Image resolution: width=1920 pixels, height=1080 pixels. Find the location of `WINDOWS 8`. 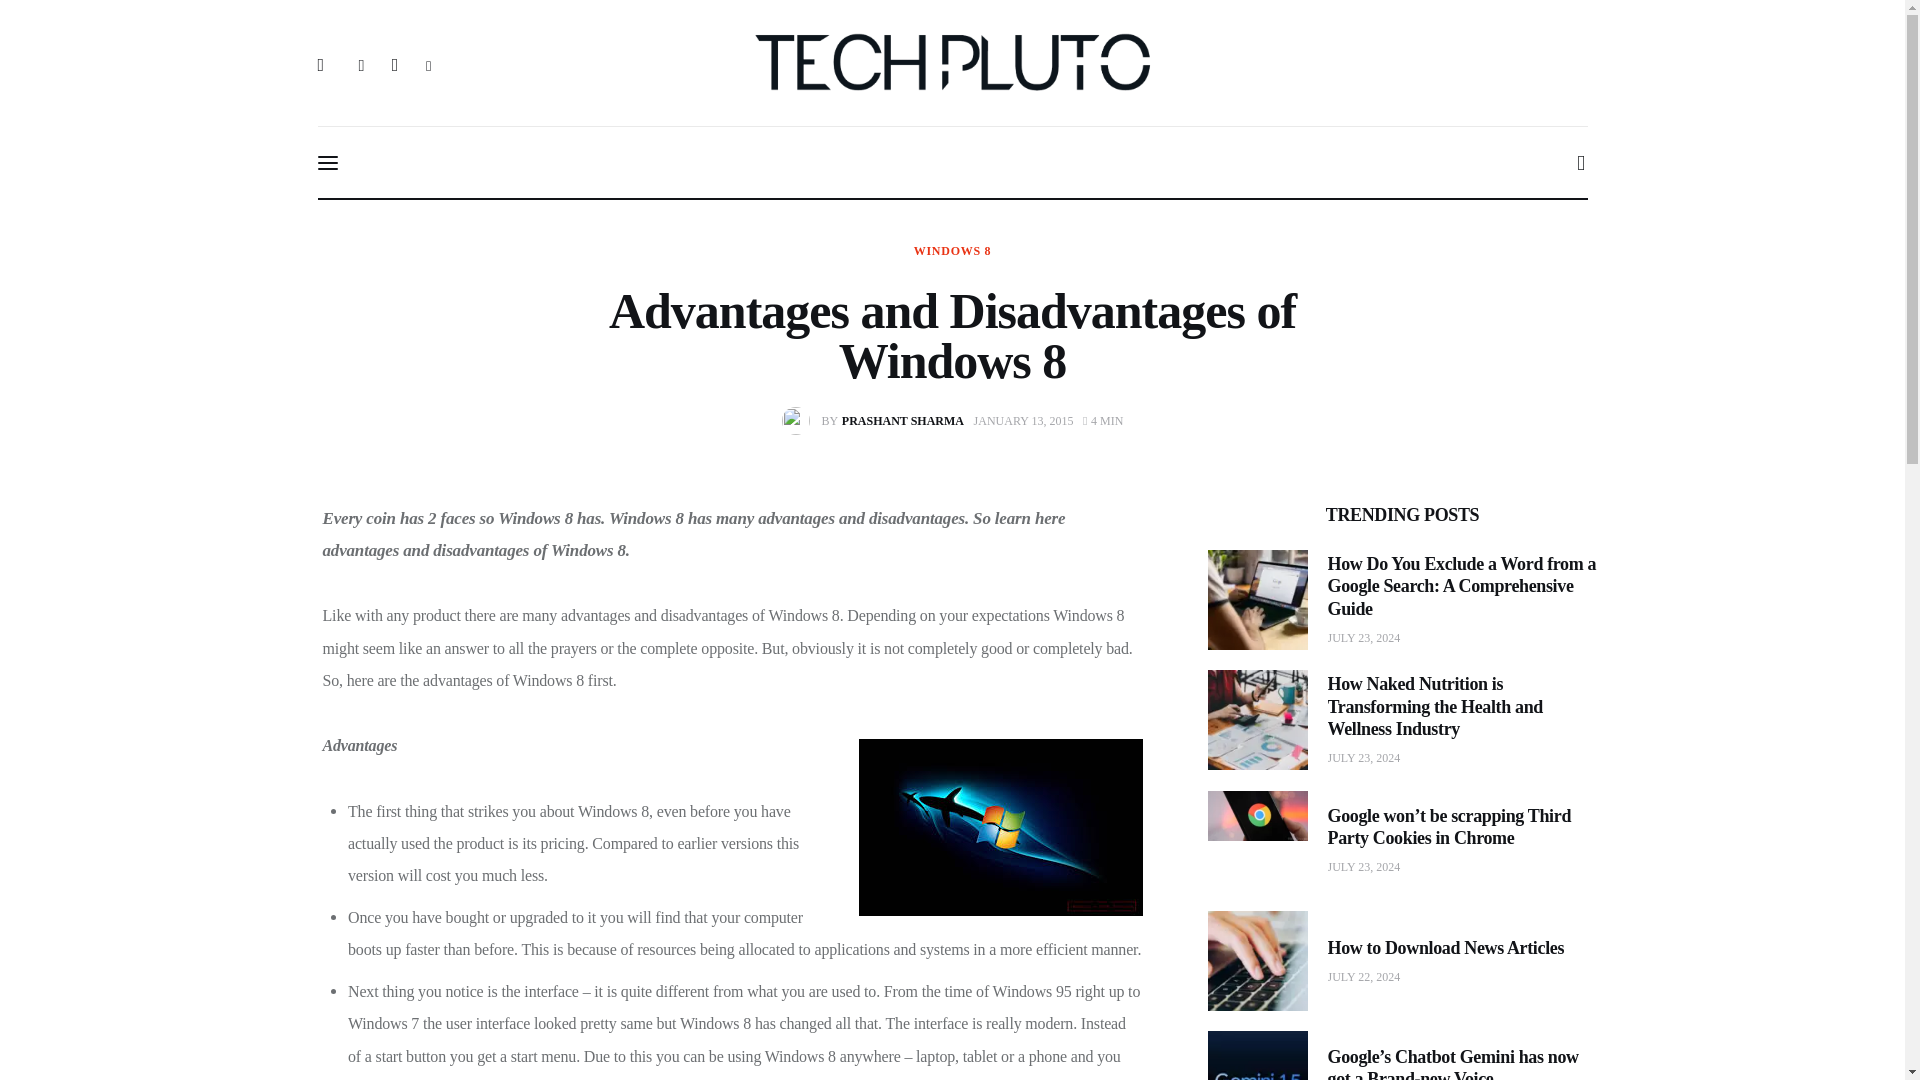

WINDOWS 8 is located at coordinates (952, 251).